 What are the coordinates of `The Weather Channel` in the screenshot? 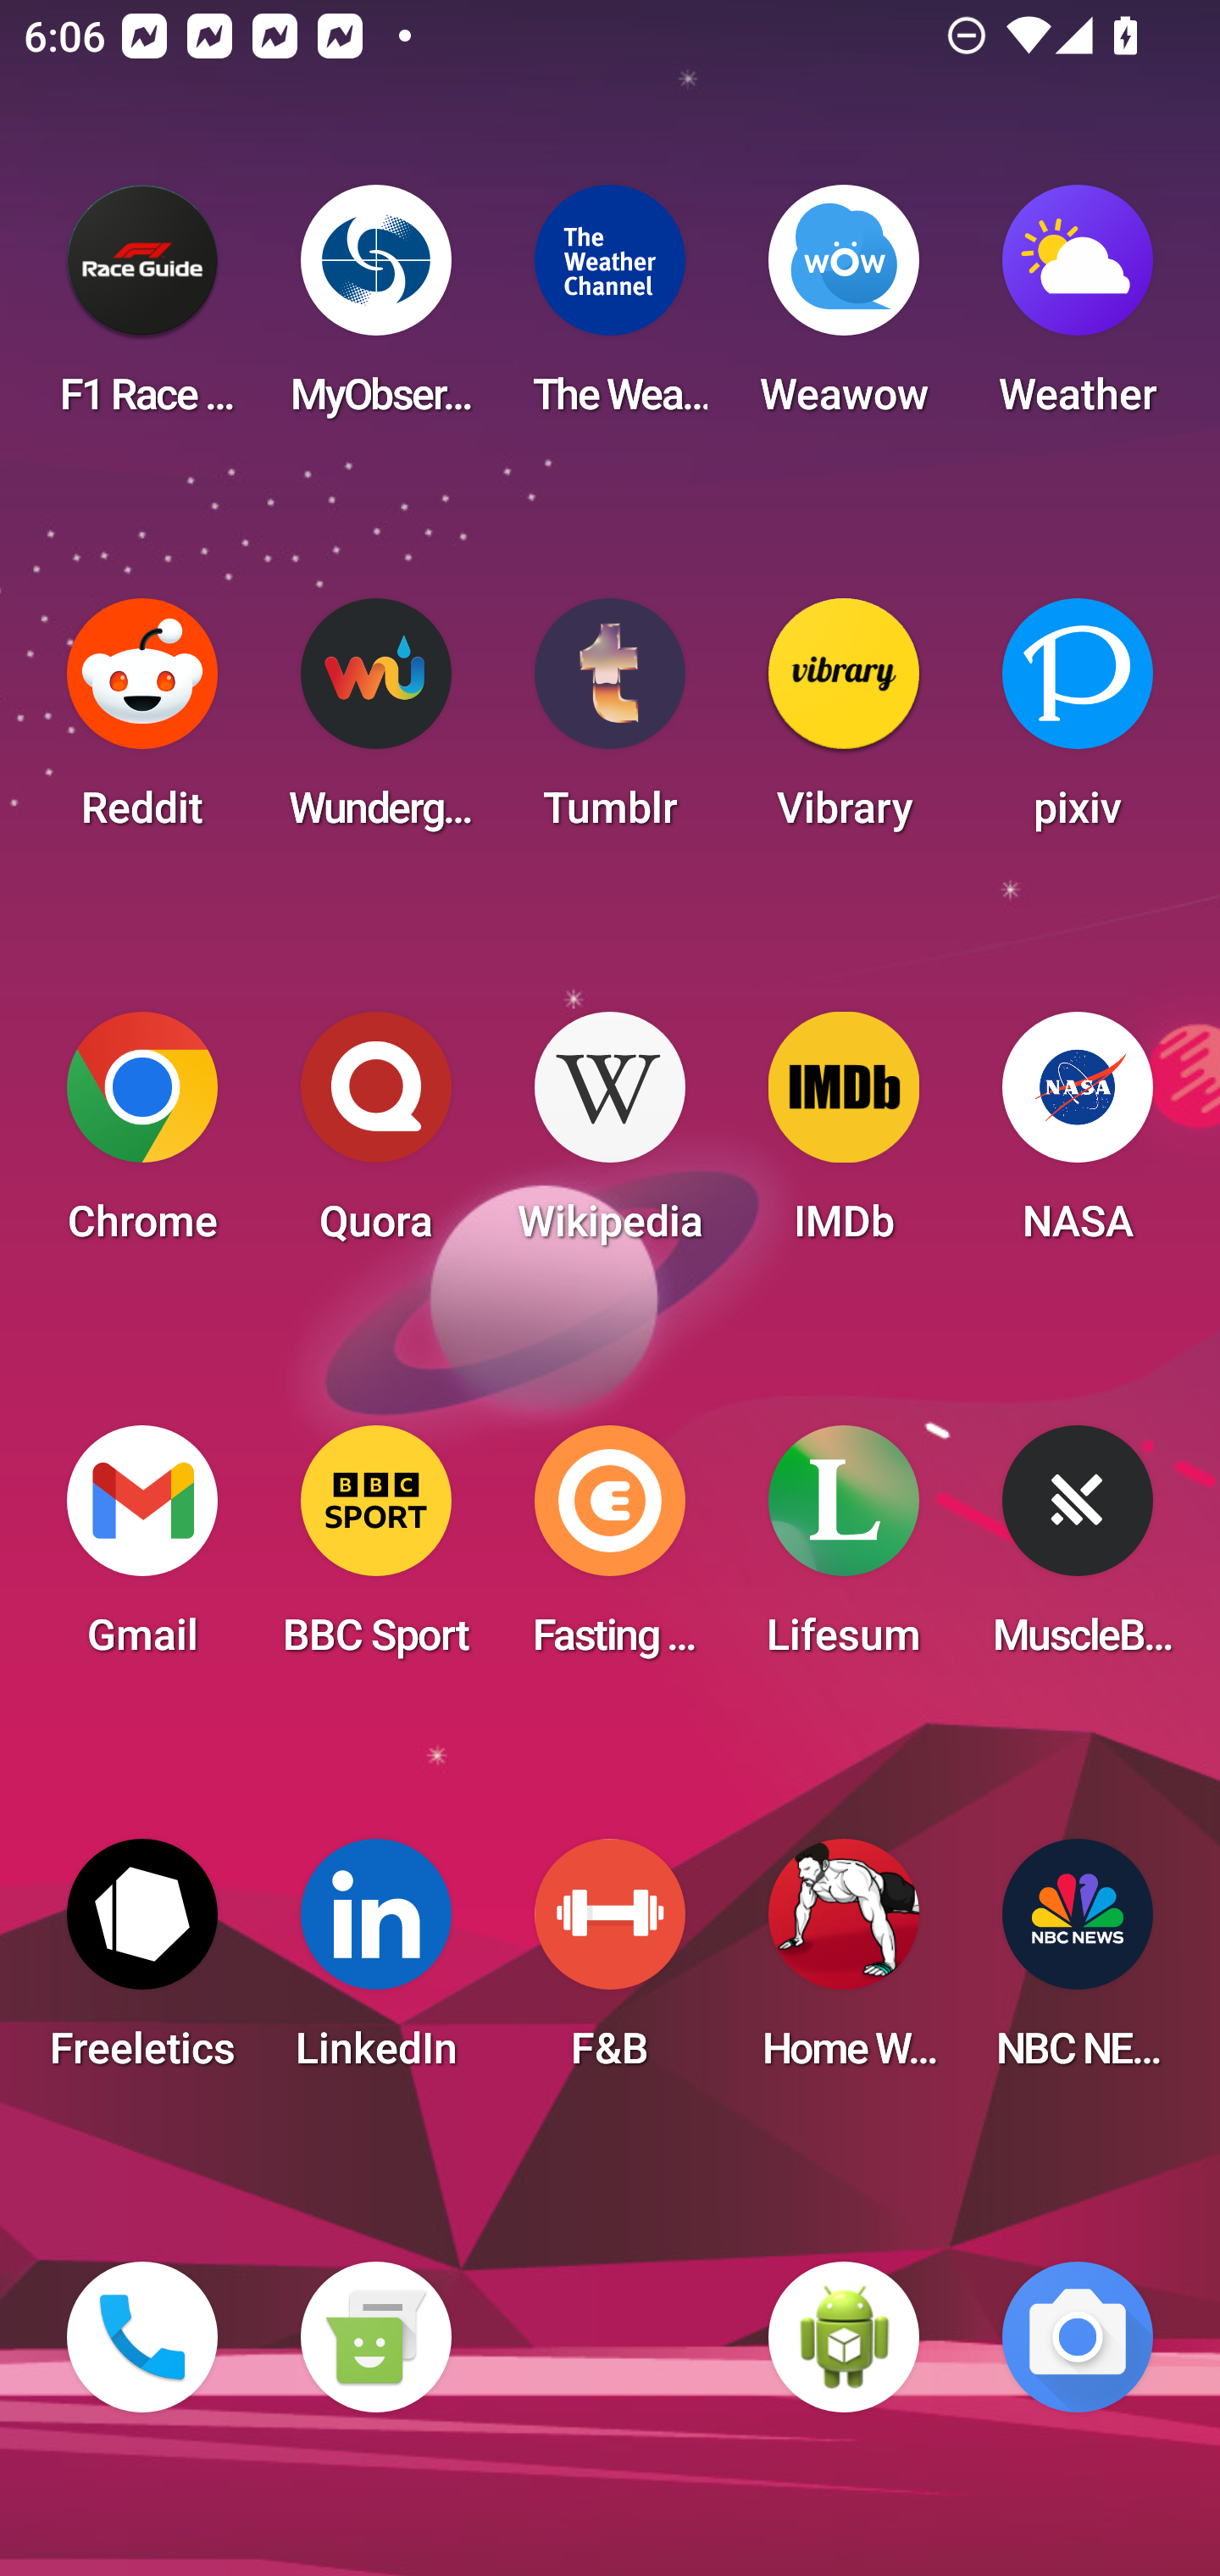 It's located at (610, 310).